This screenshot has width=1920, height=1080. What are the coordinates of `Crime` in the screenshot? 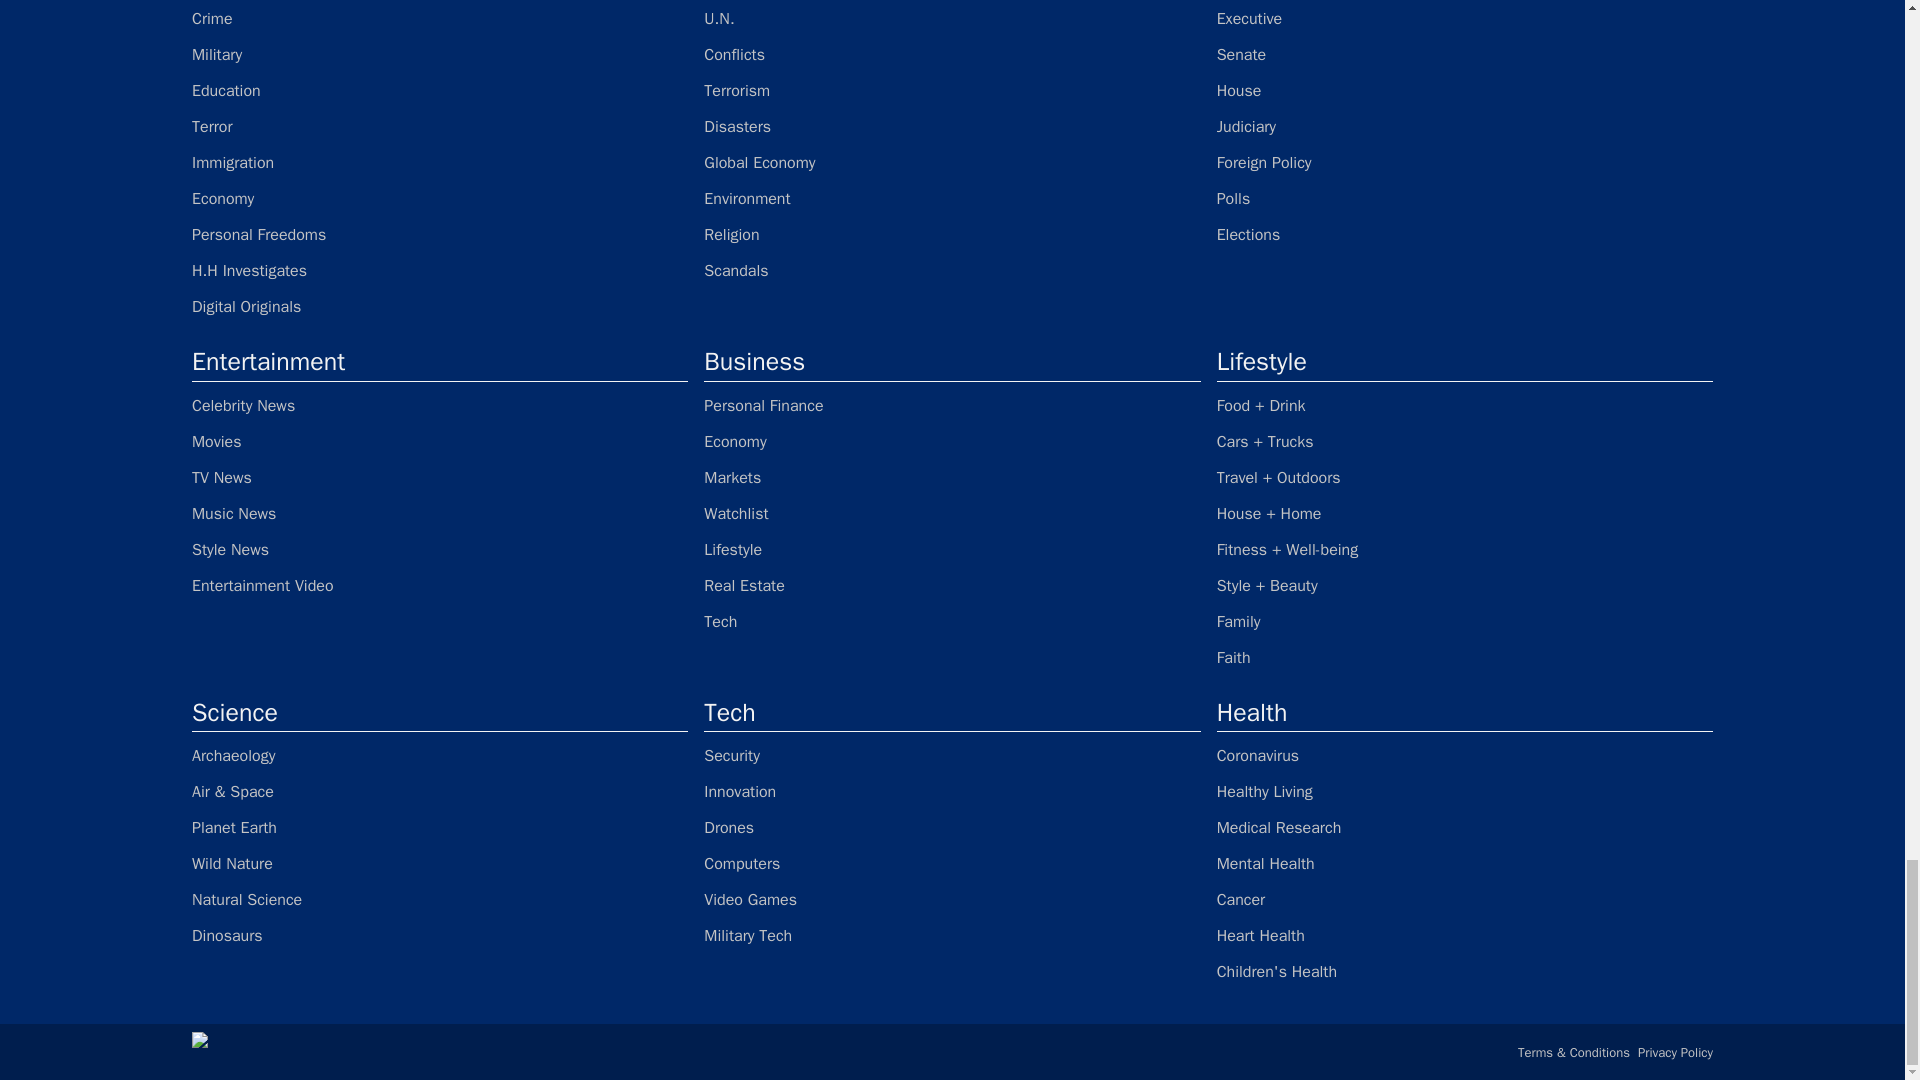 It's located at (440, 18).